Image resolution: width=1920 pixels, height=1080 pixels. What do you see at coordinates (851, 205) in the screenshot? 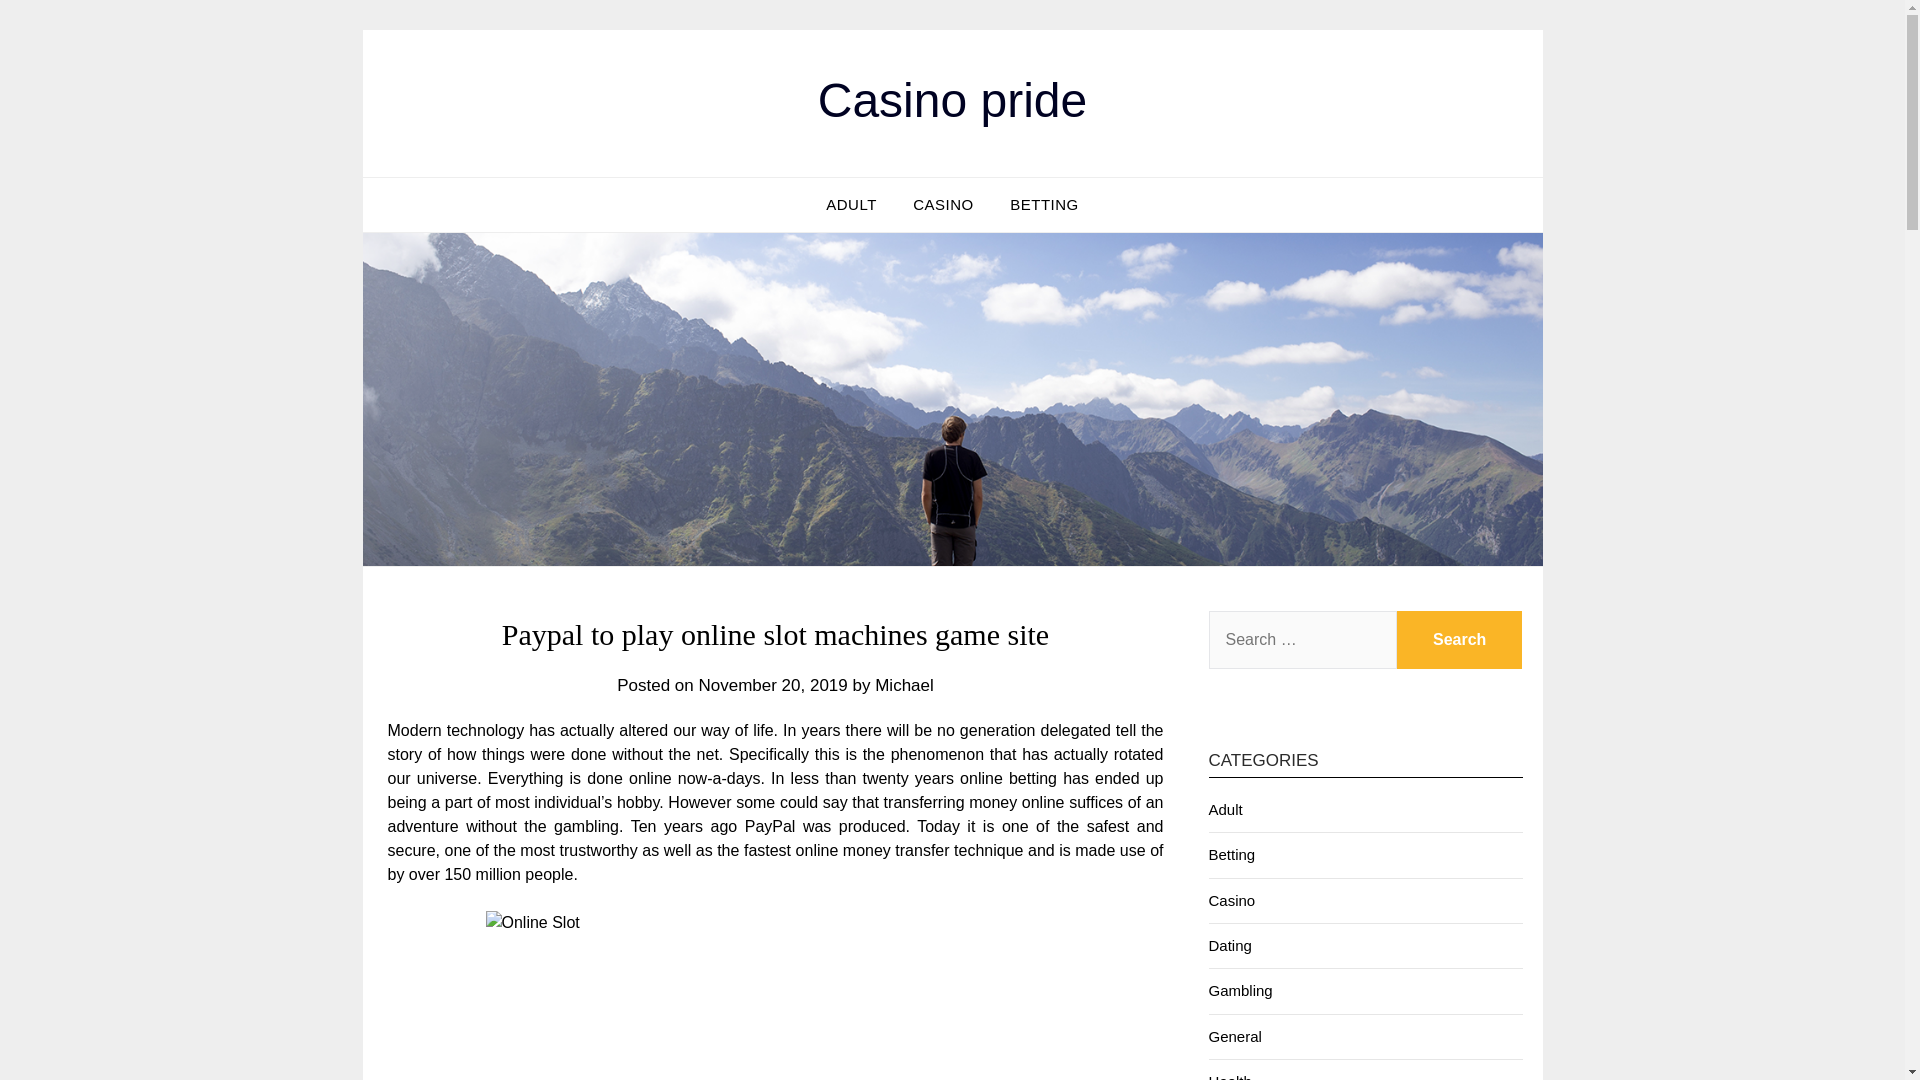
I see `ADULT` at bounding box center [851, 205].